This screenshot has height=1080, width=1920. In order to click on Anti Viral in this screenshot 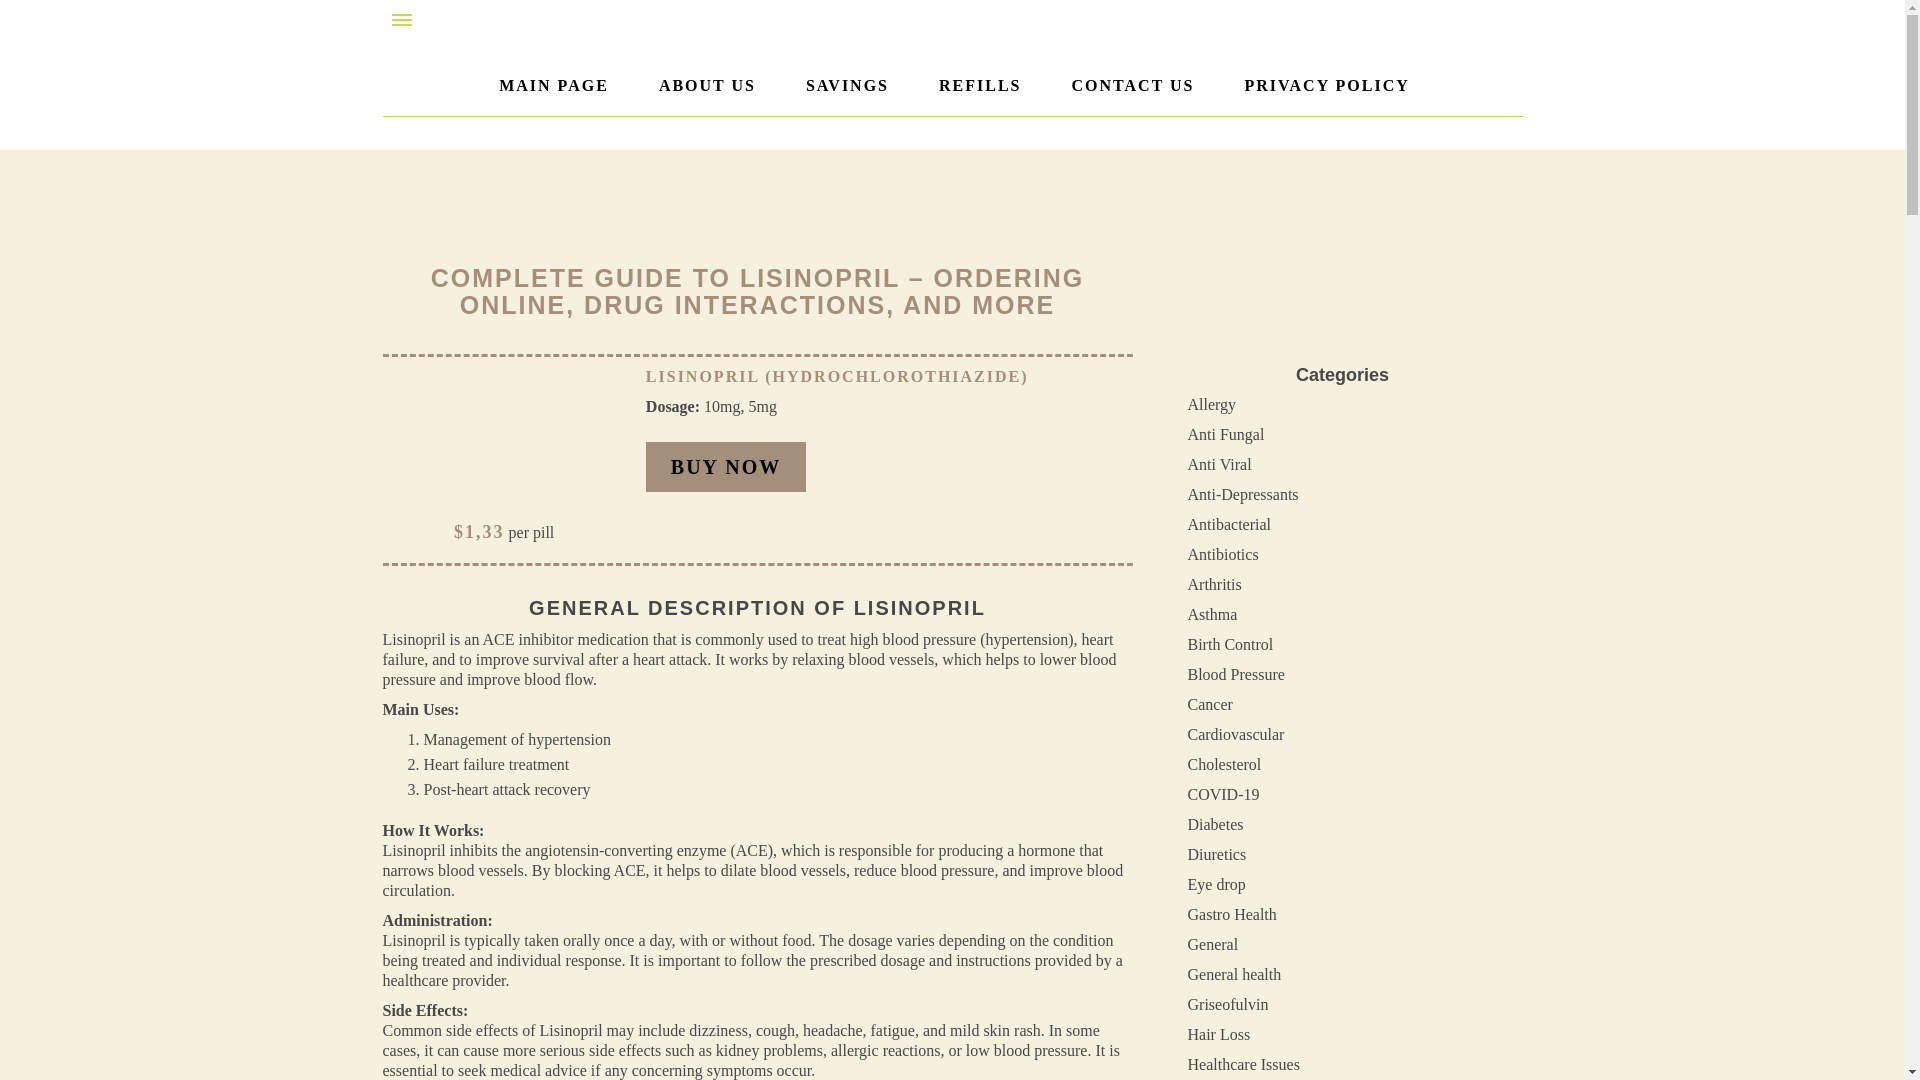, I will do `click(1220, 464)`.